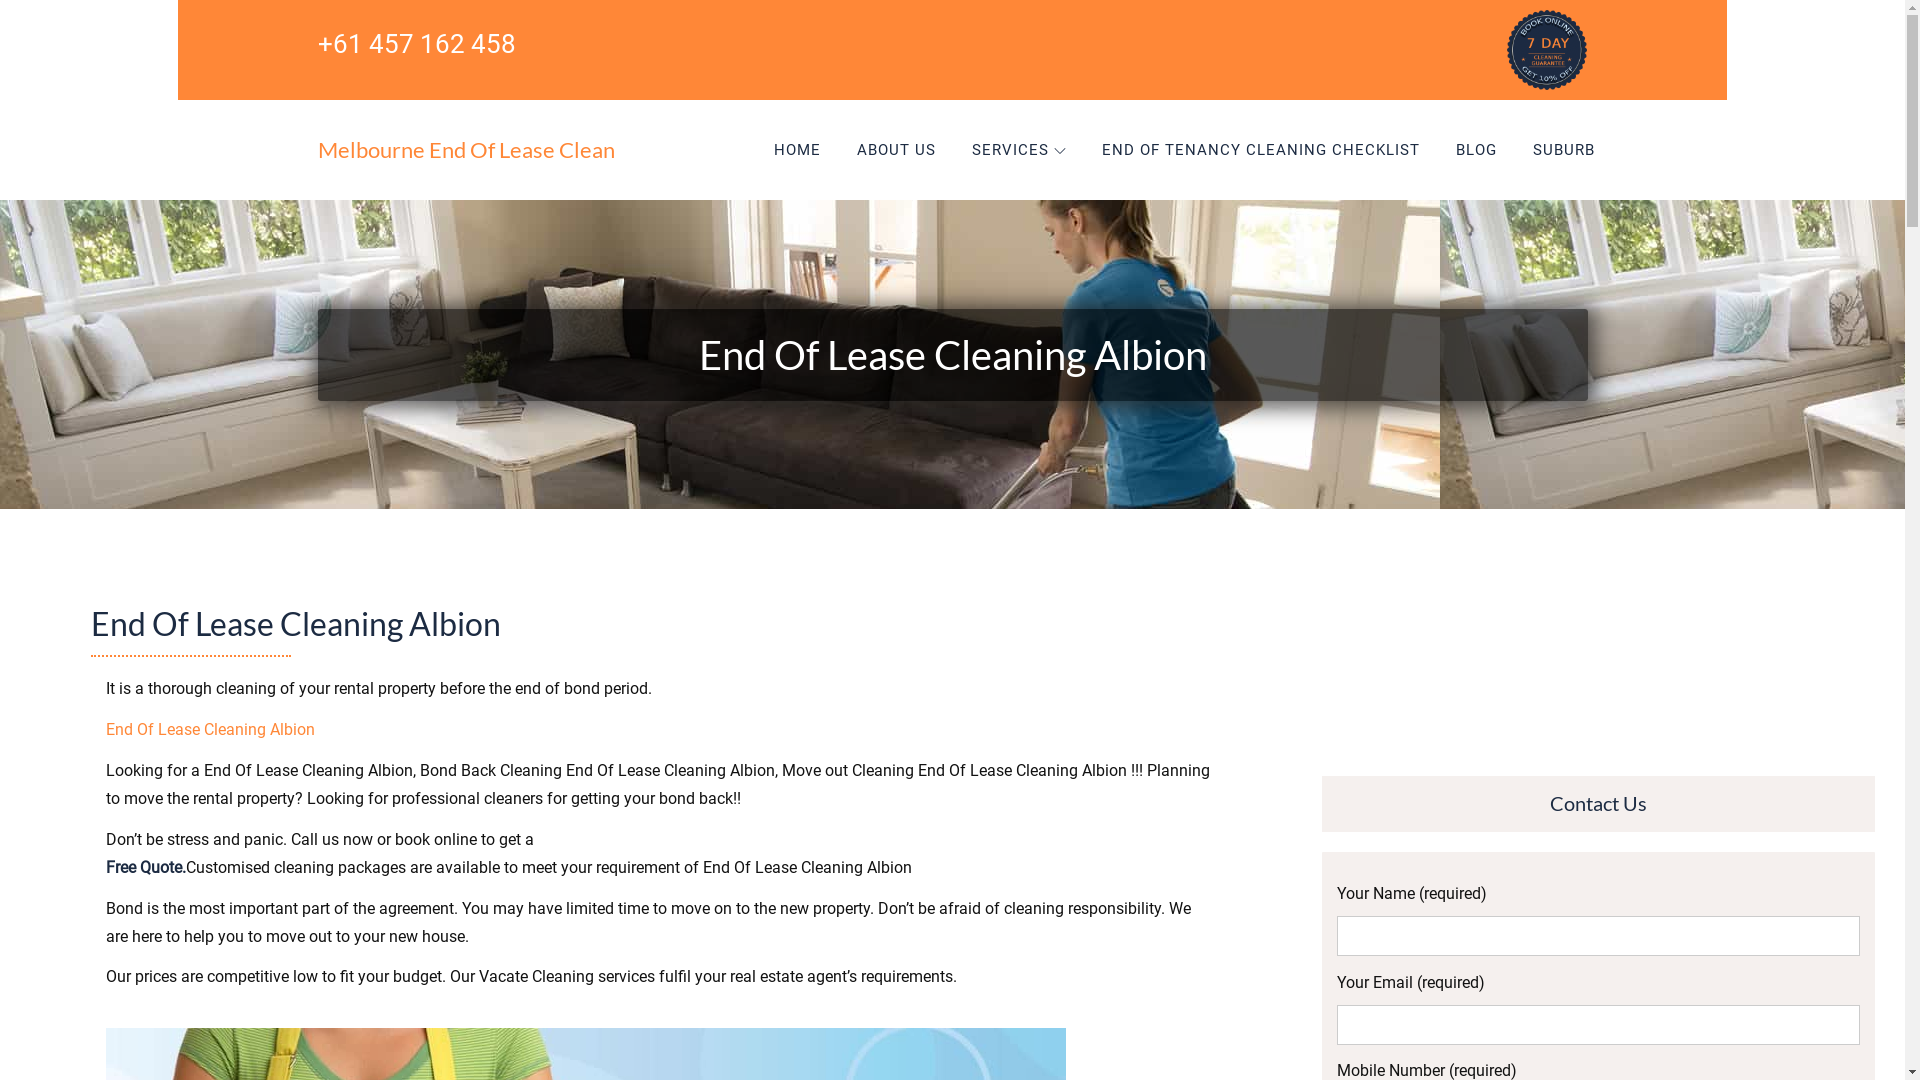 Image resolution: width=1920 pixels, height=1080 pixels. What do you see at coordinates (896, 150) in the screenshot?
I see `ABOUT US` at bounding box center [896, 150].